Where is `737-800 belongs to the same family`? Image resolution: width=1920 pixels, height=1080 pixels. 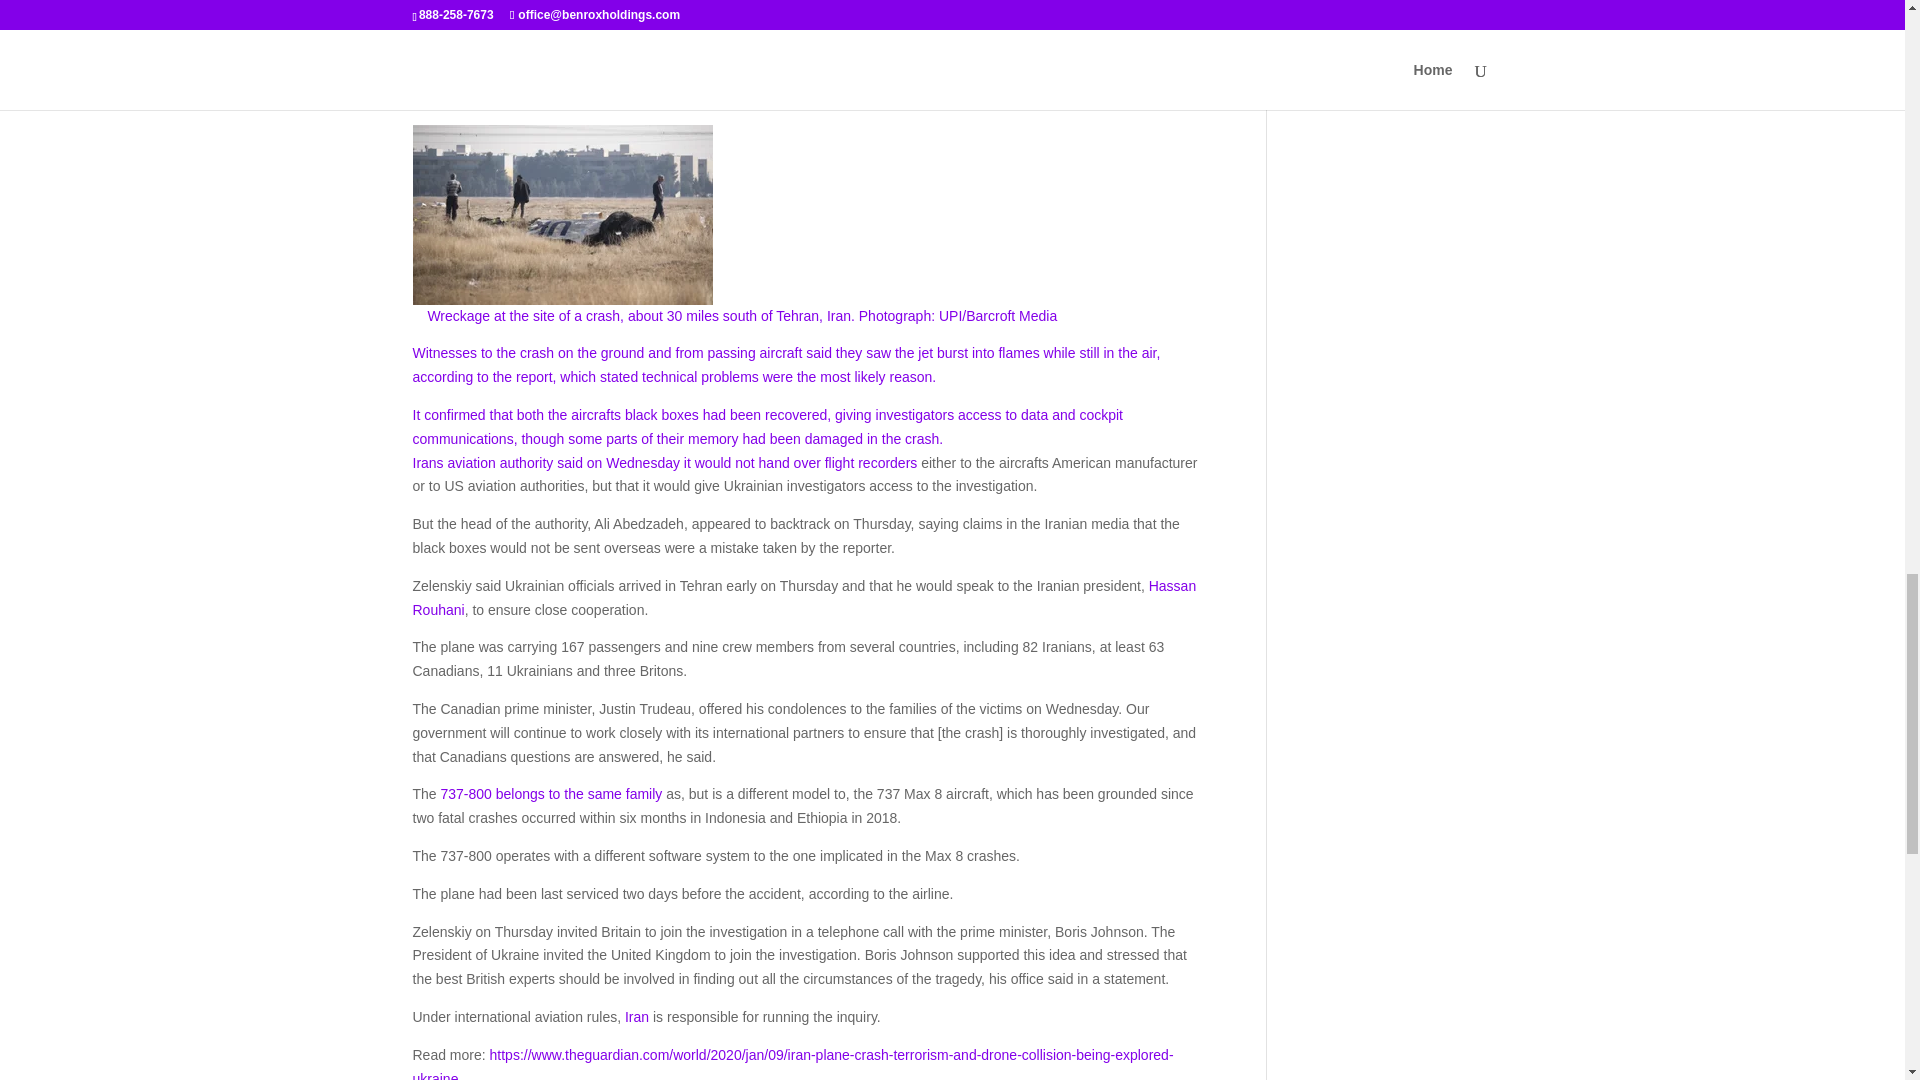 737-800 belongs to the same family is located at coordinates (552, 794).